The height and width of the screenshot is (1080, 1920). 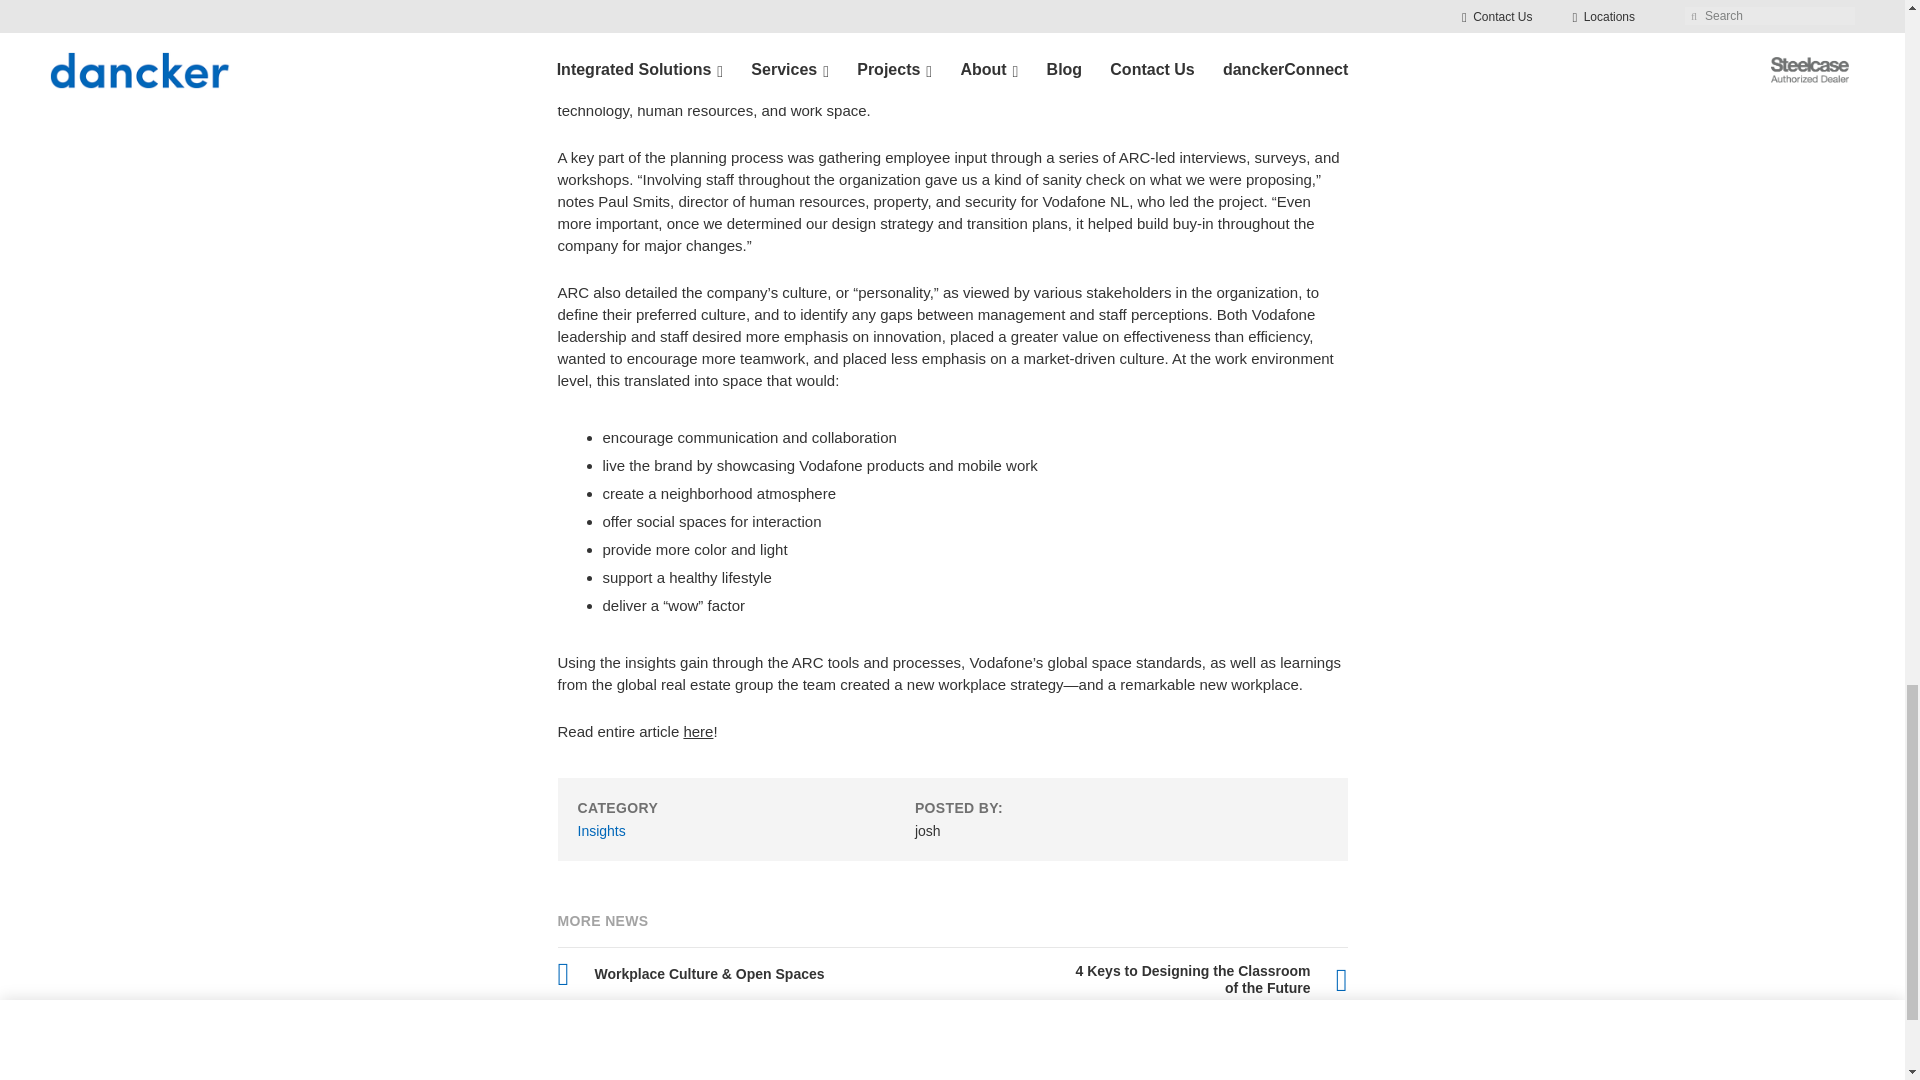 I want to click on Privacy Policy, so click(x=1150, y=1079).